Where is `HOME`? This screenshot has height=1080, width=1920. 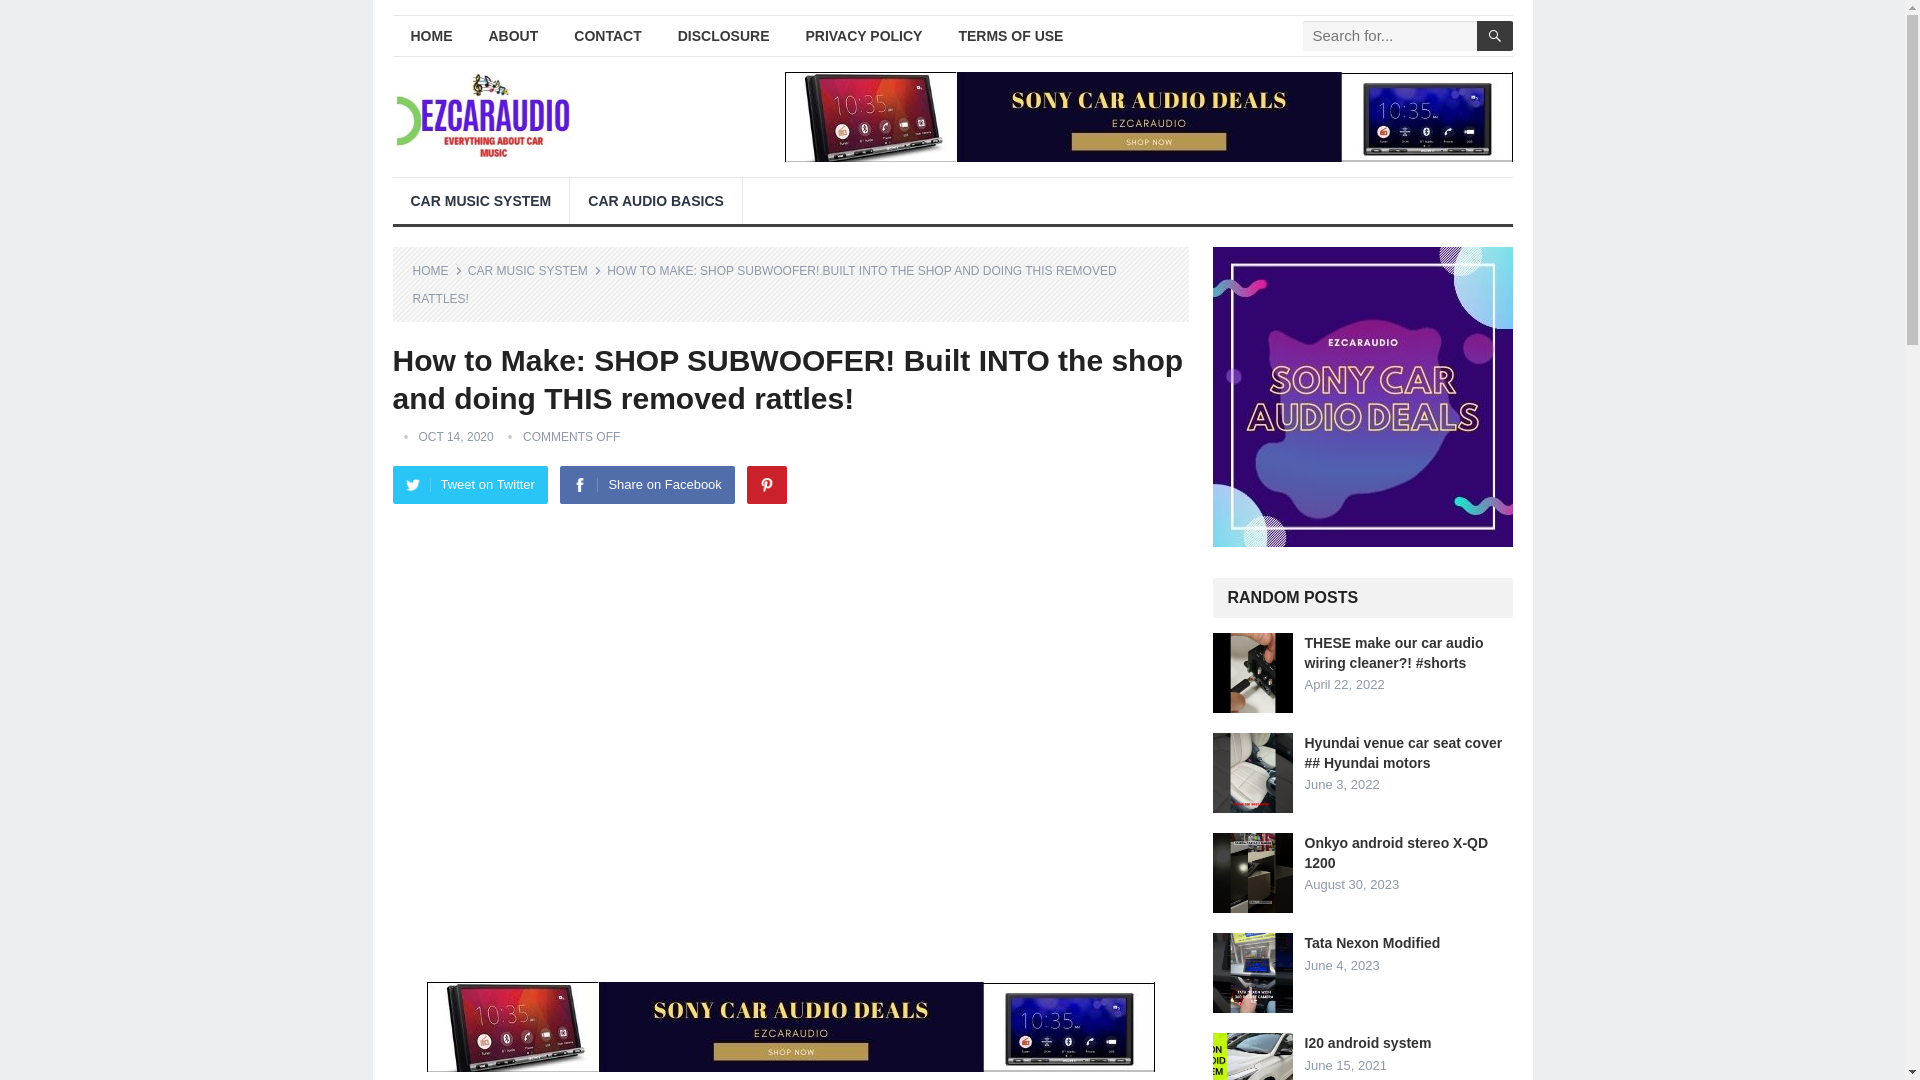 HOME is located at coordinates (430, 36).